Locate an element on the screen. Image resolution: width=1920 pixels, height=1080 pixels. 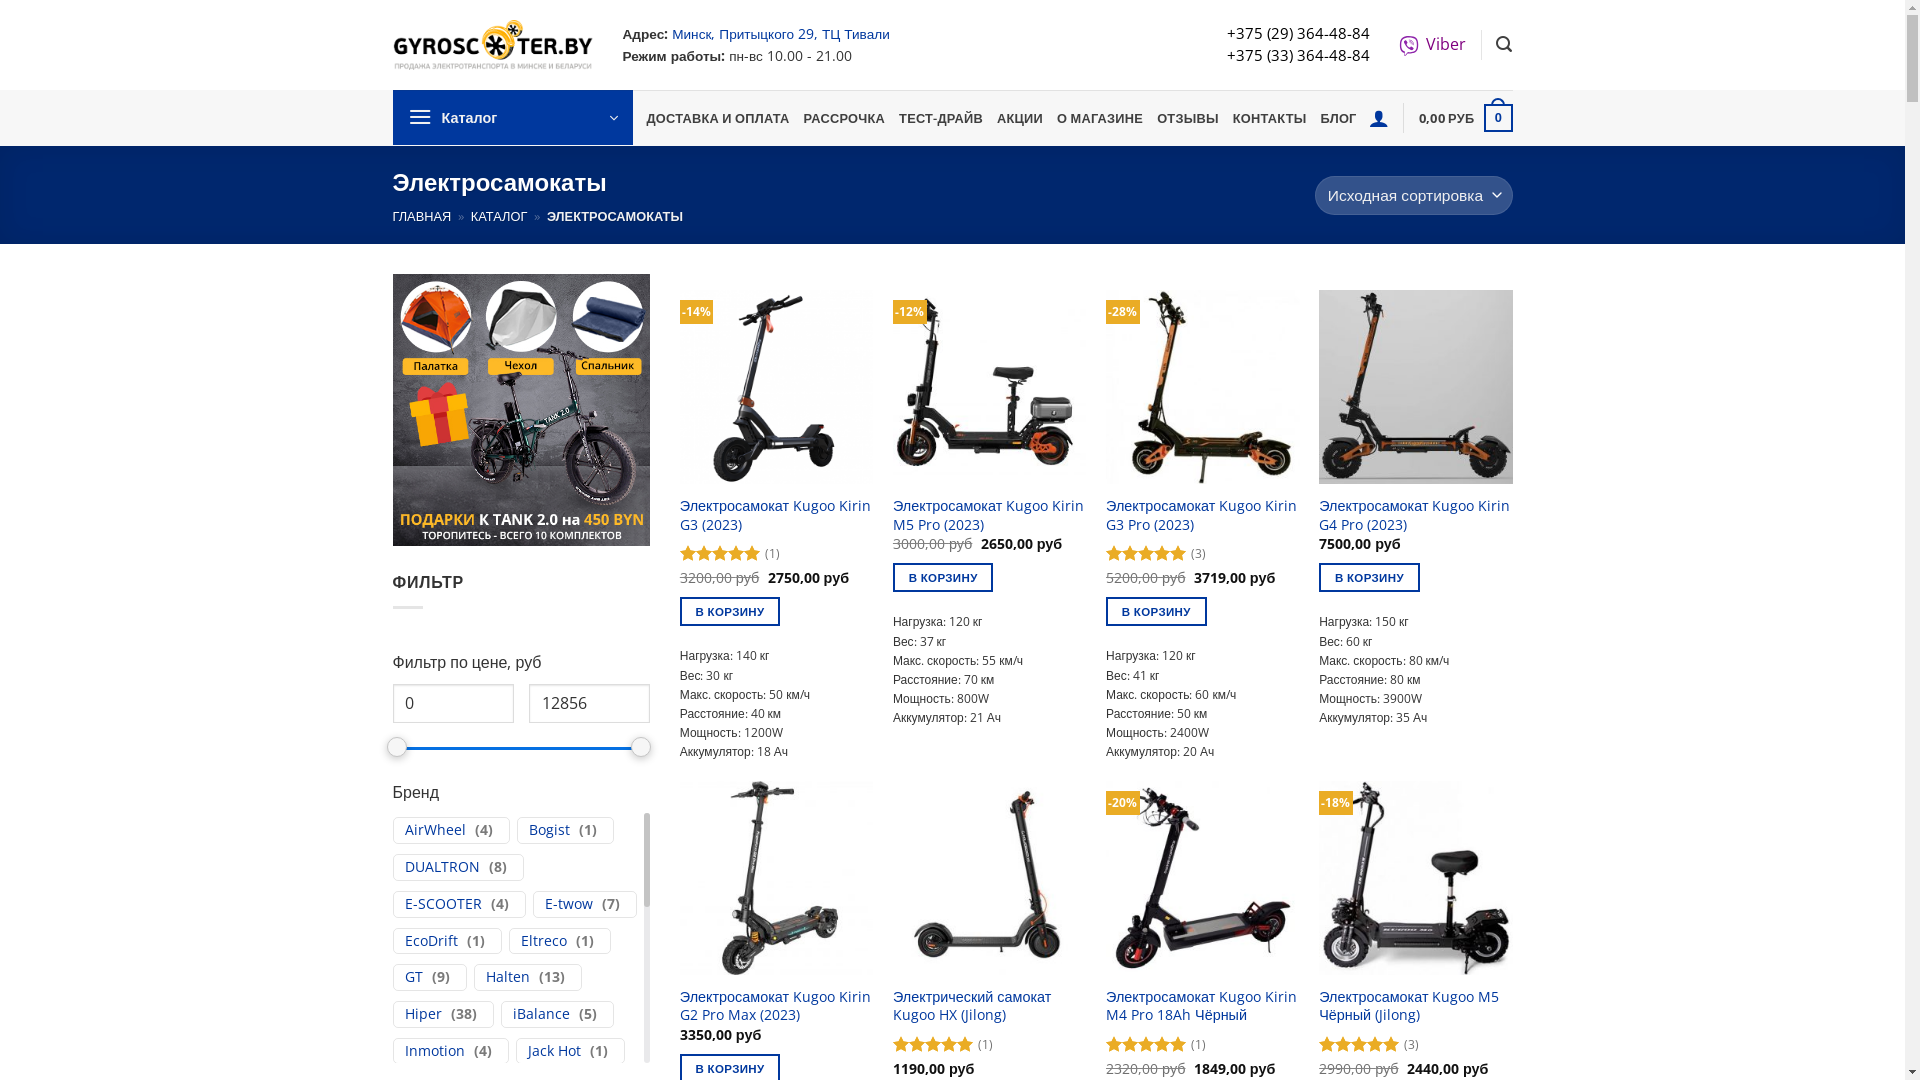
GT is located at coordinates (413, 978).